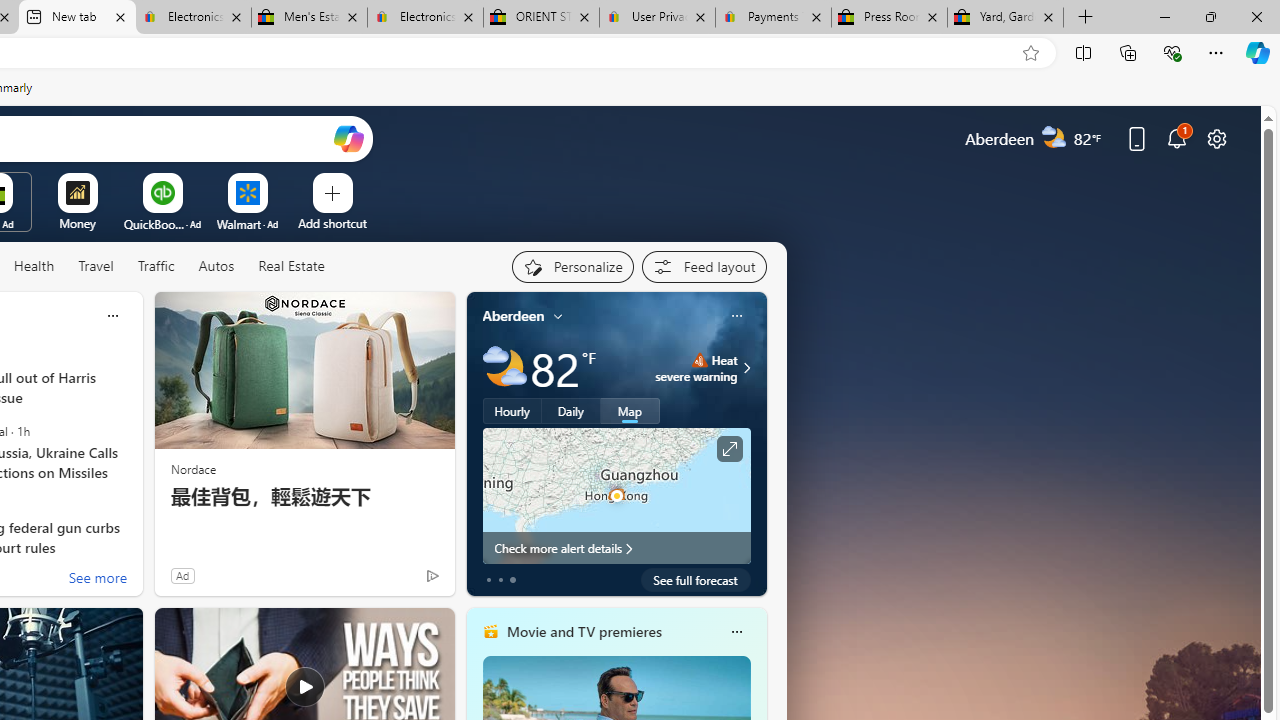  I want to click on Larger map , so click(616, 495).